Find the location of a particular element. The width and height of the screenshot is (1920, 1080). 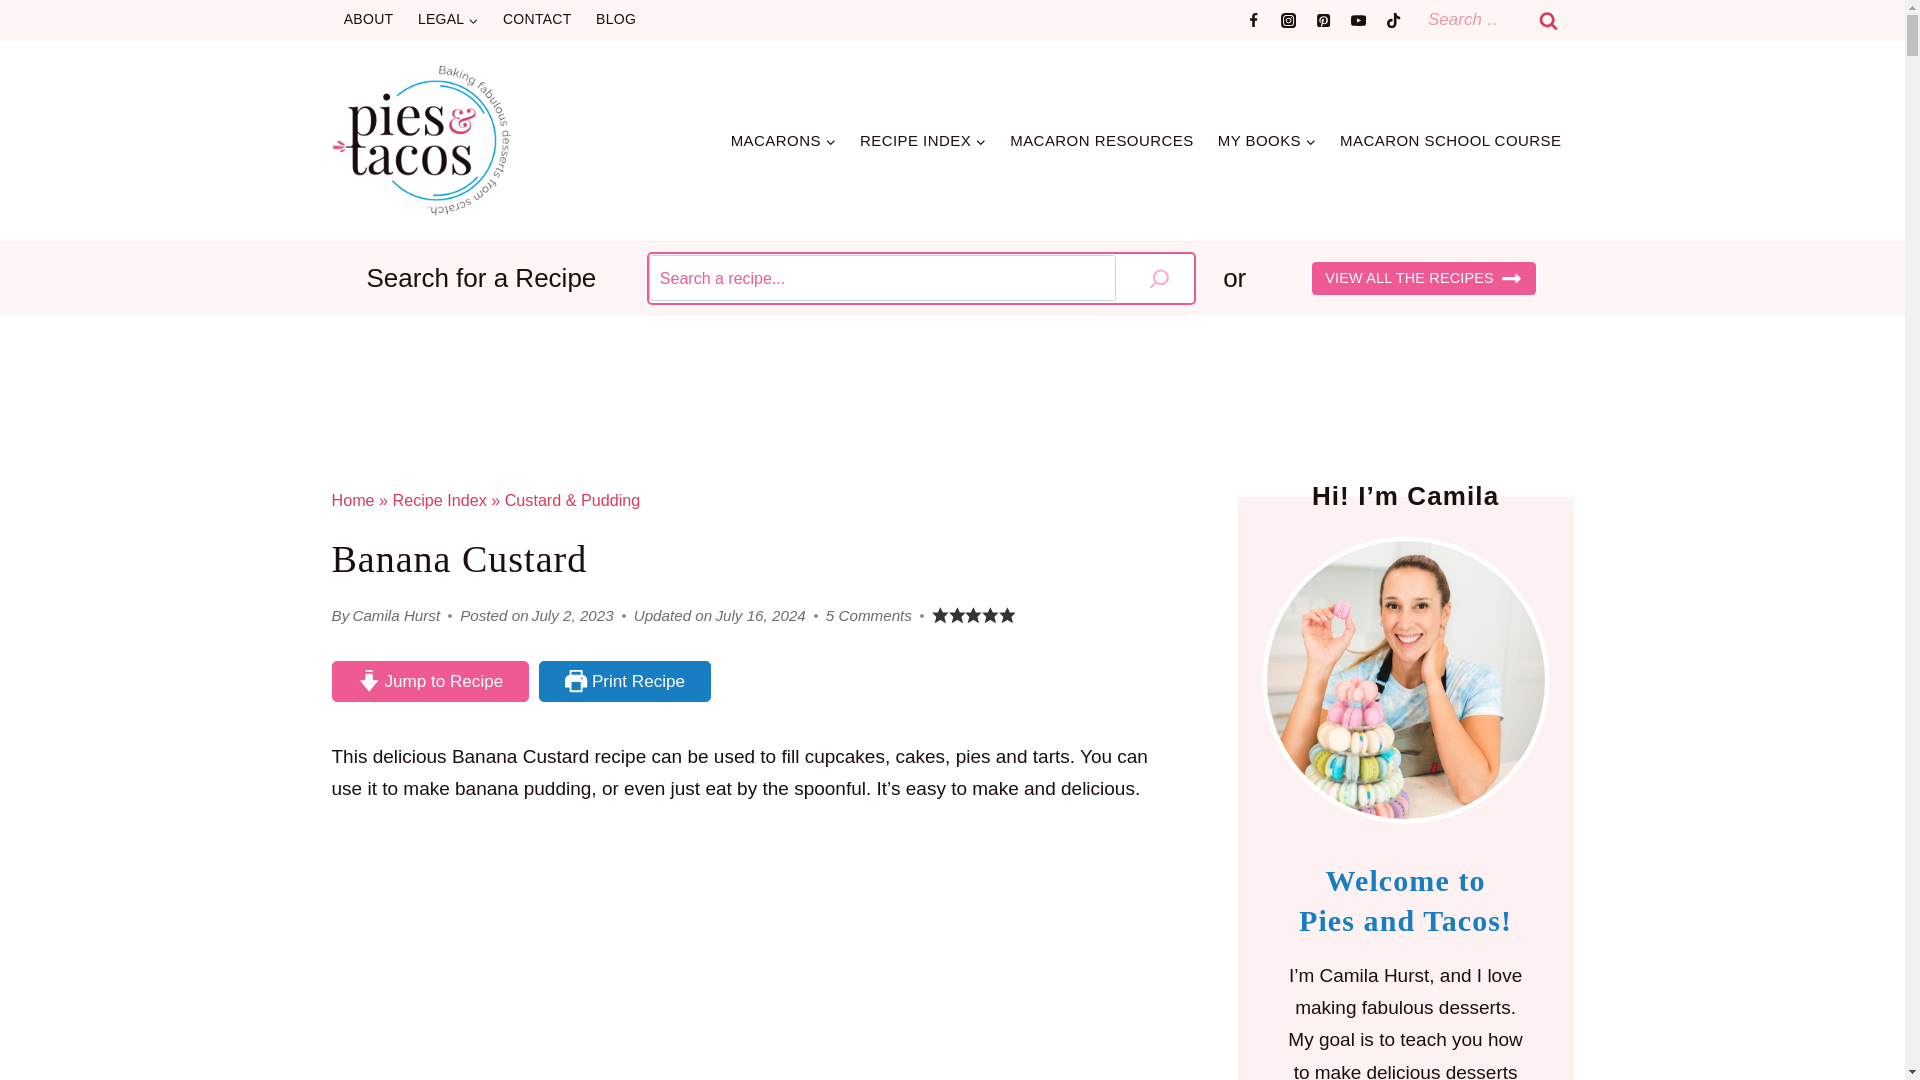

RECIPE INDEX is located at coordinates (923, 140).